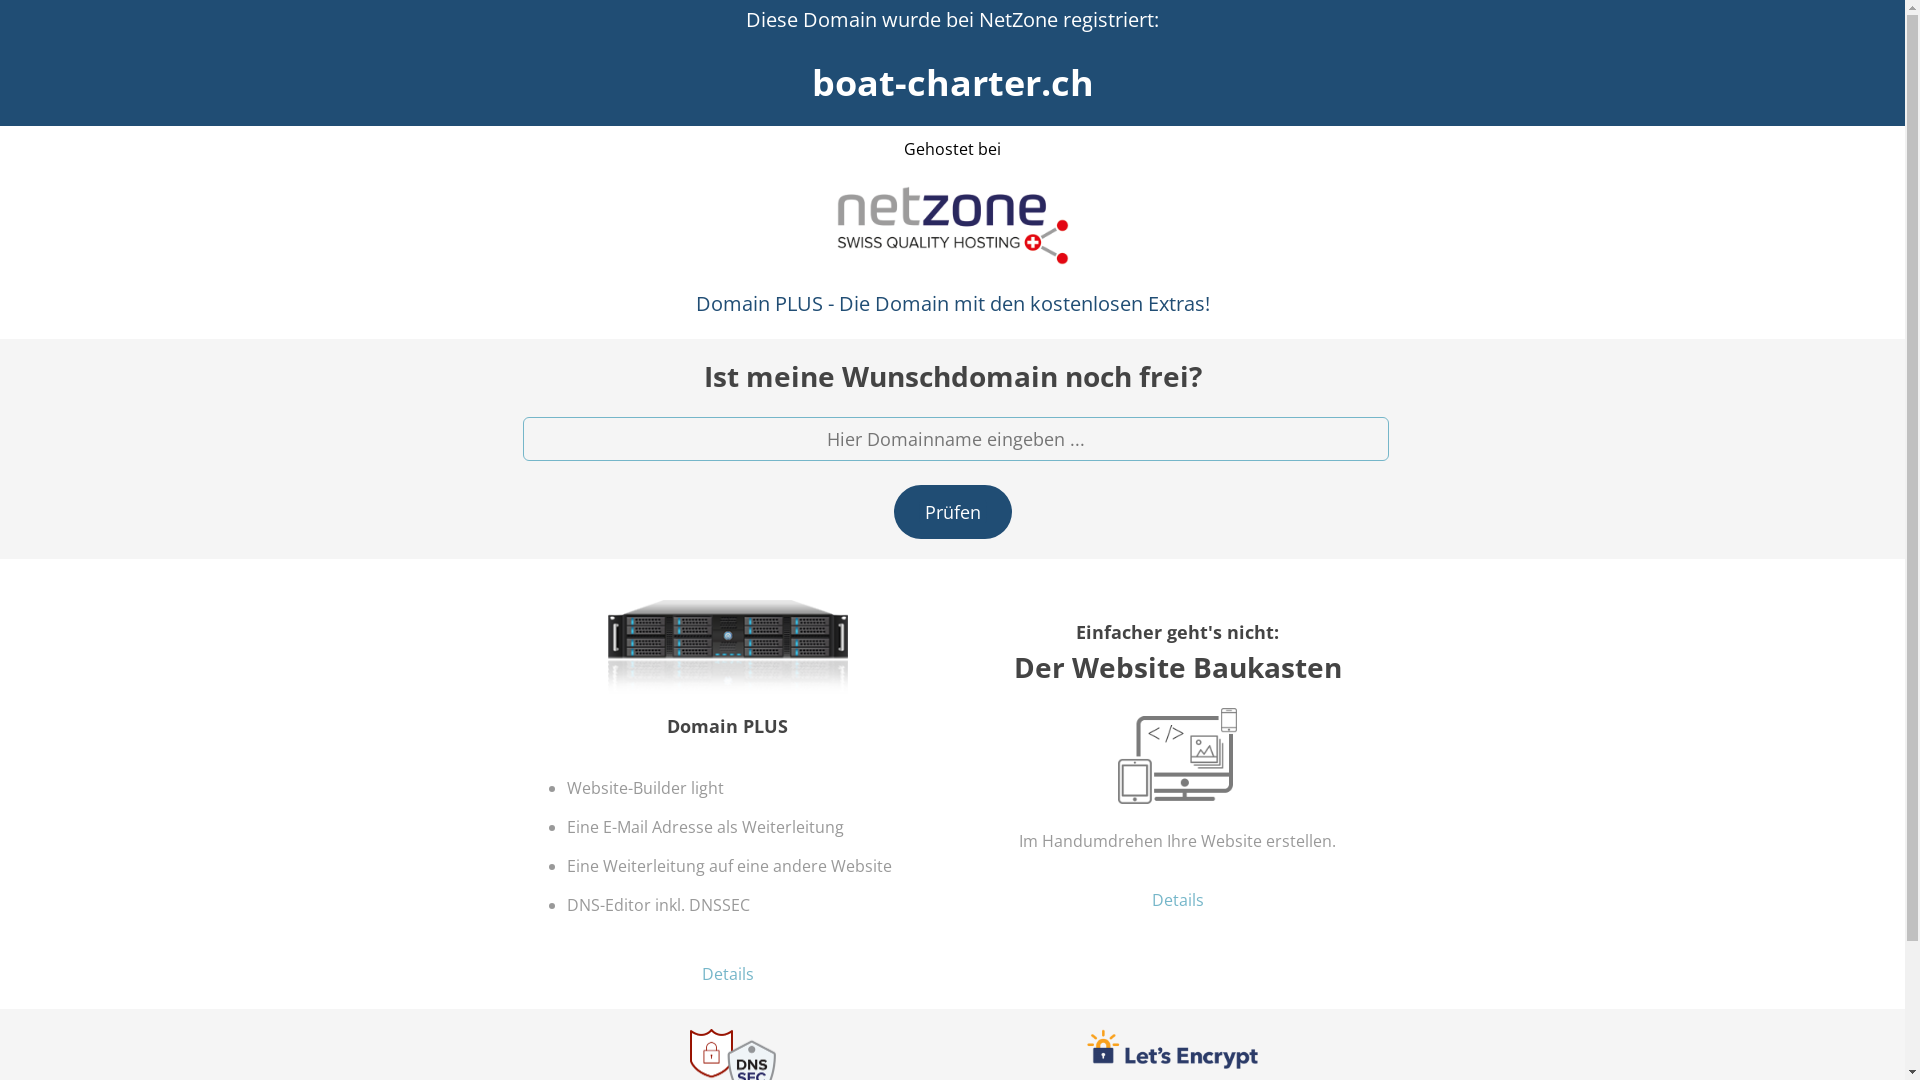 This screenshot has height=1080, width=1920. What do you see at coordinates (952, 226) in the screenshot?
I see `NetZone AG` at bounding box center [952, 226].